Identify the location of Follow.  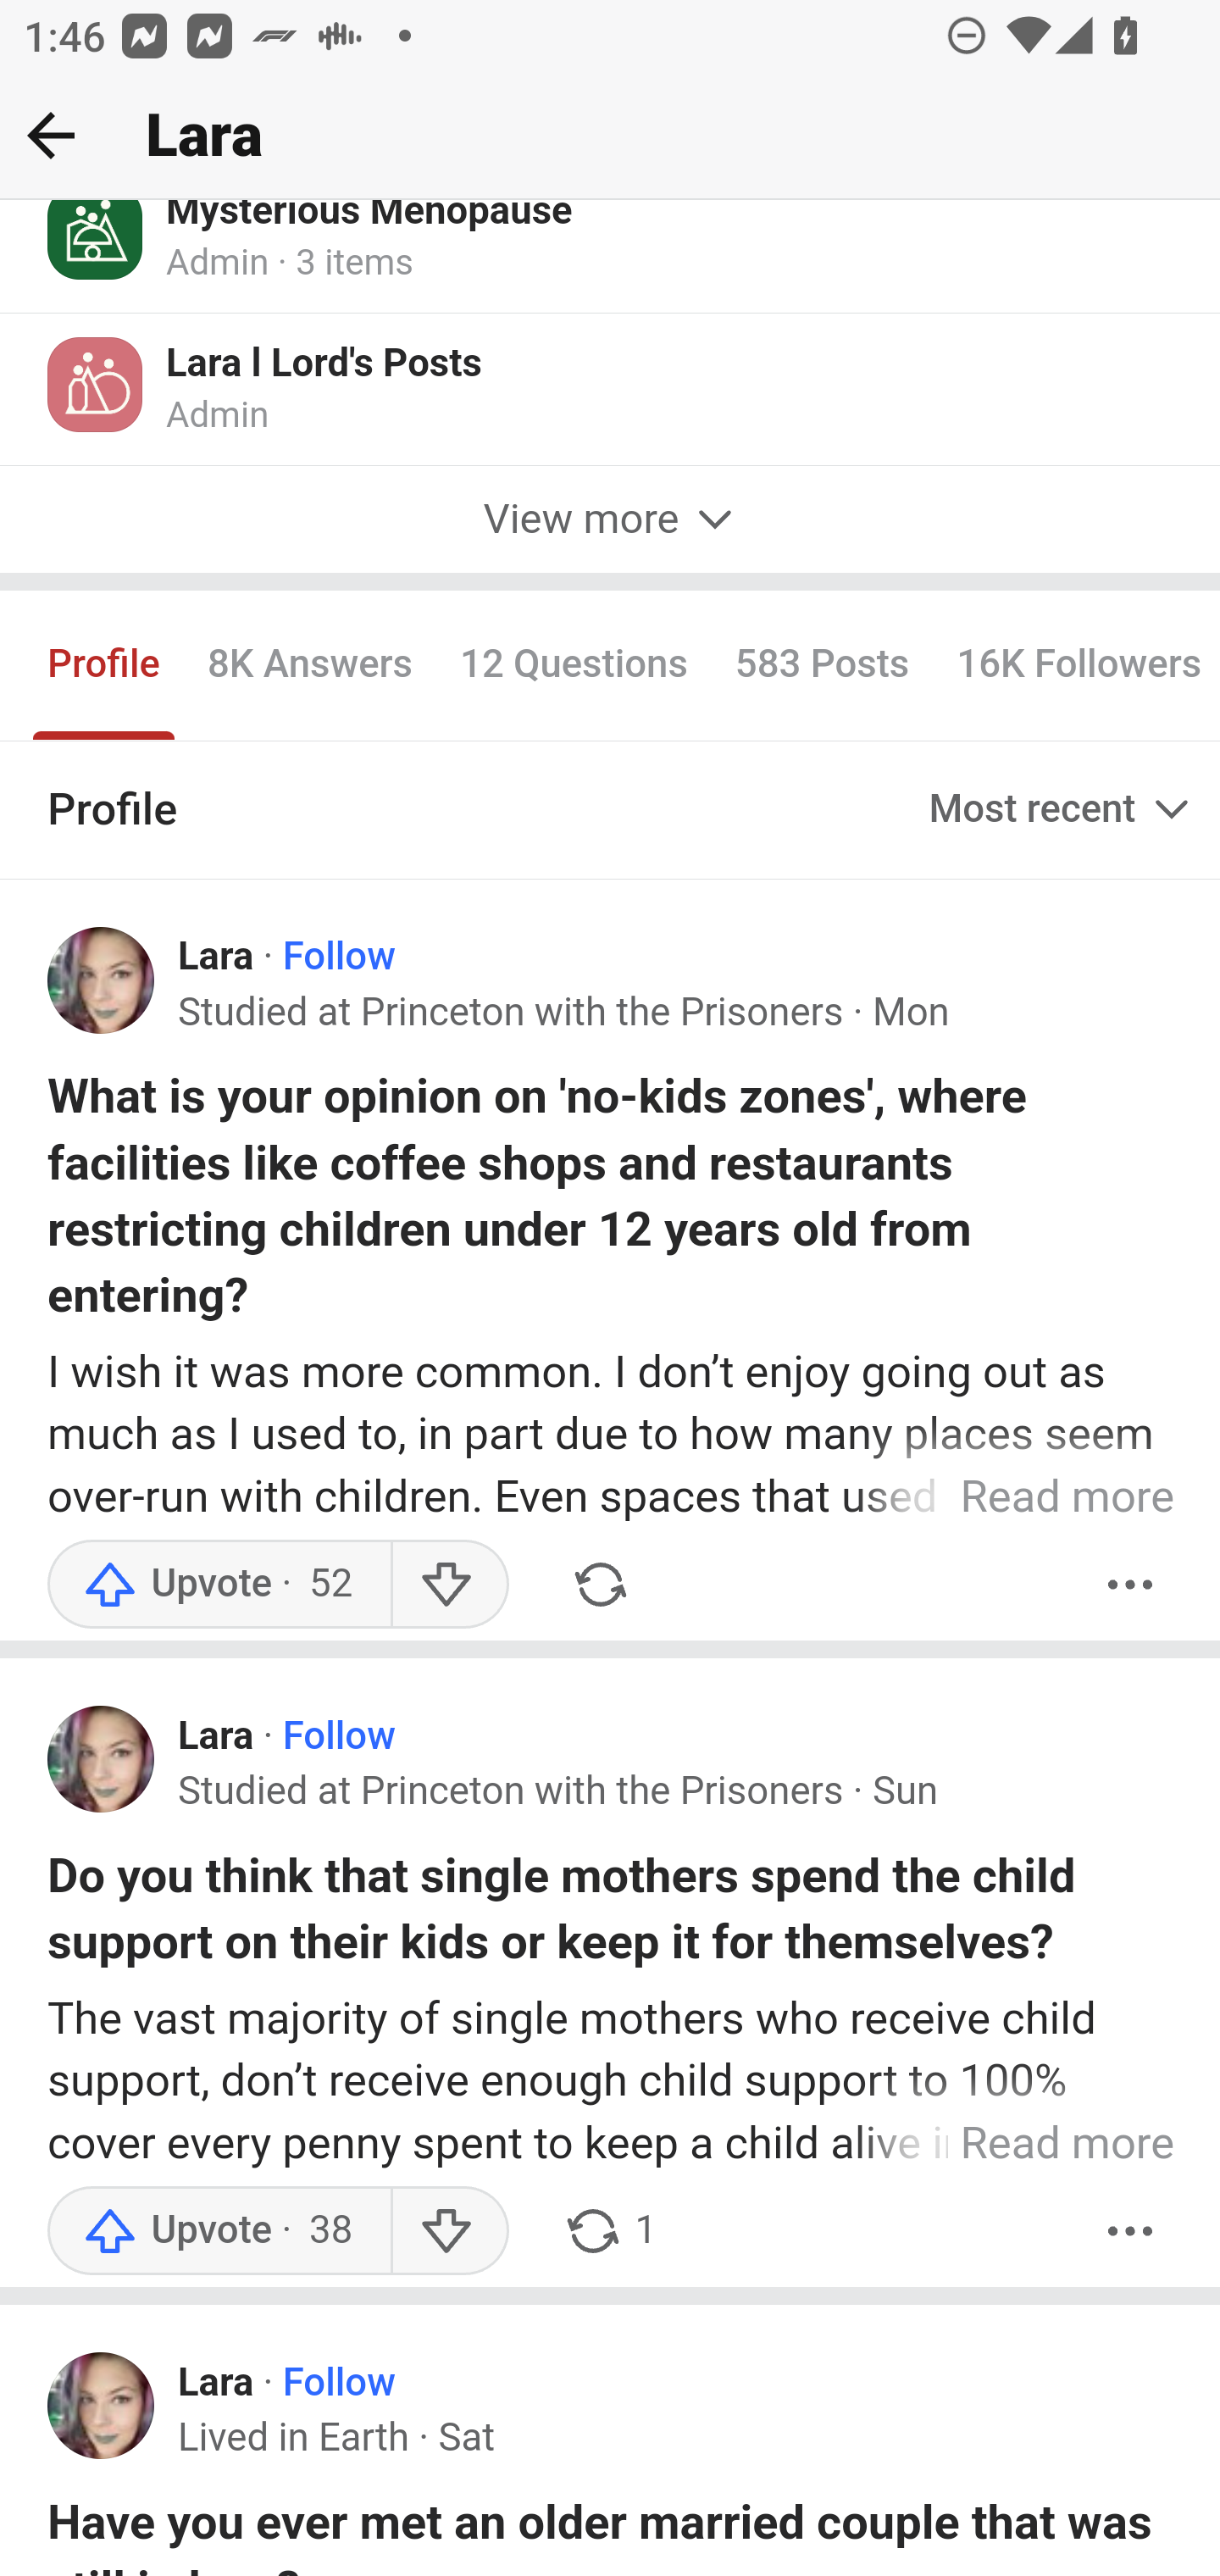
(339, 1739).